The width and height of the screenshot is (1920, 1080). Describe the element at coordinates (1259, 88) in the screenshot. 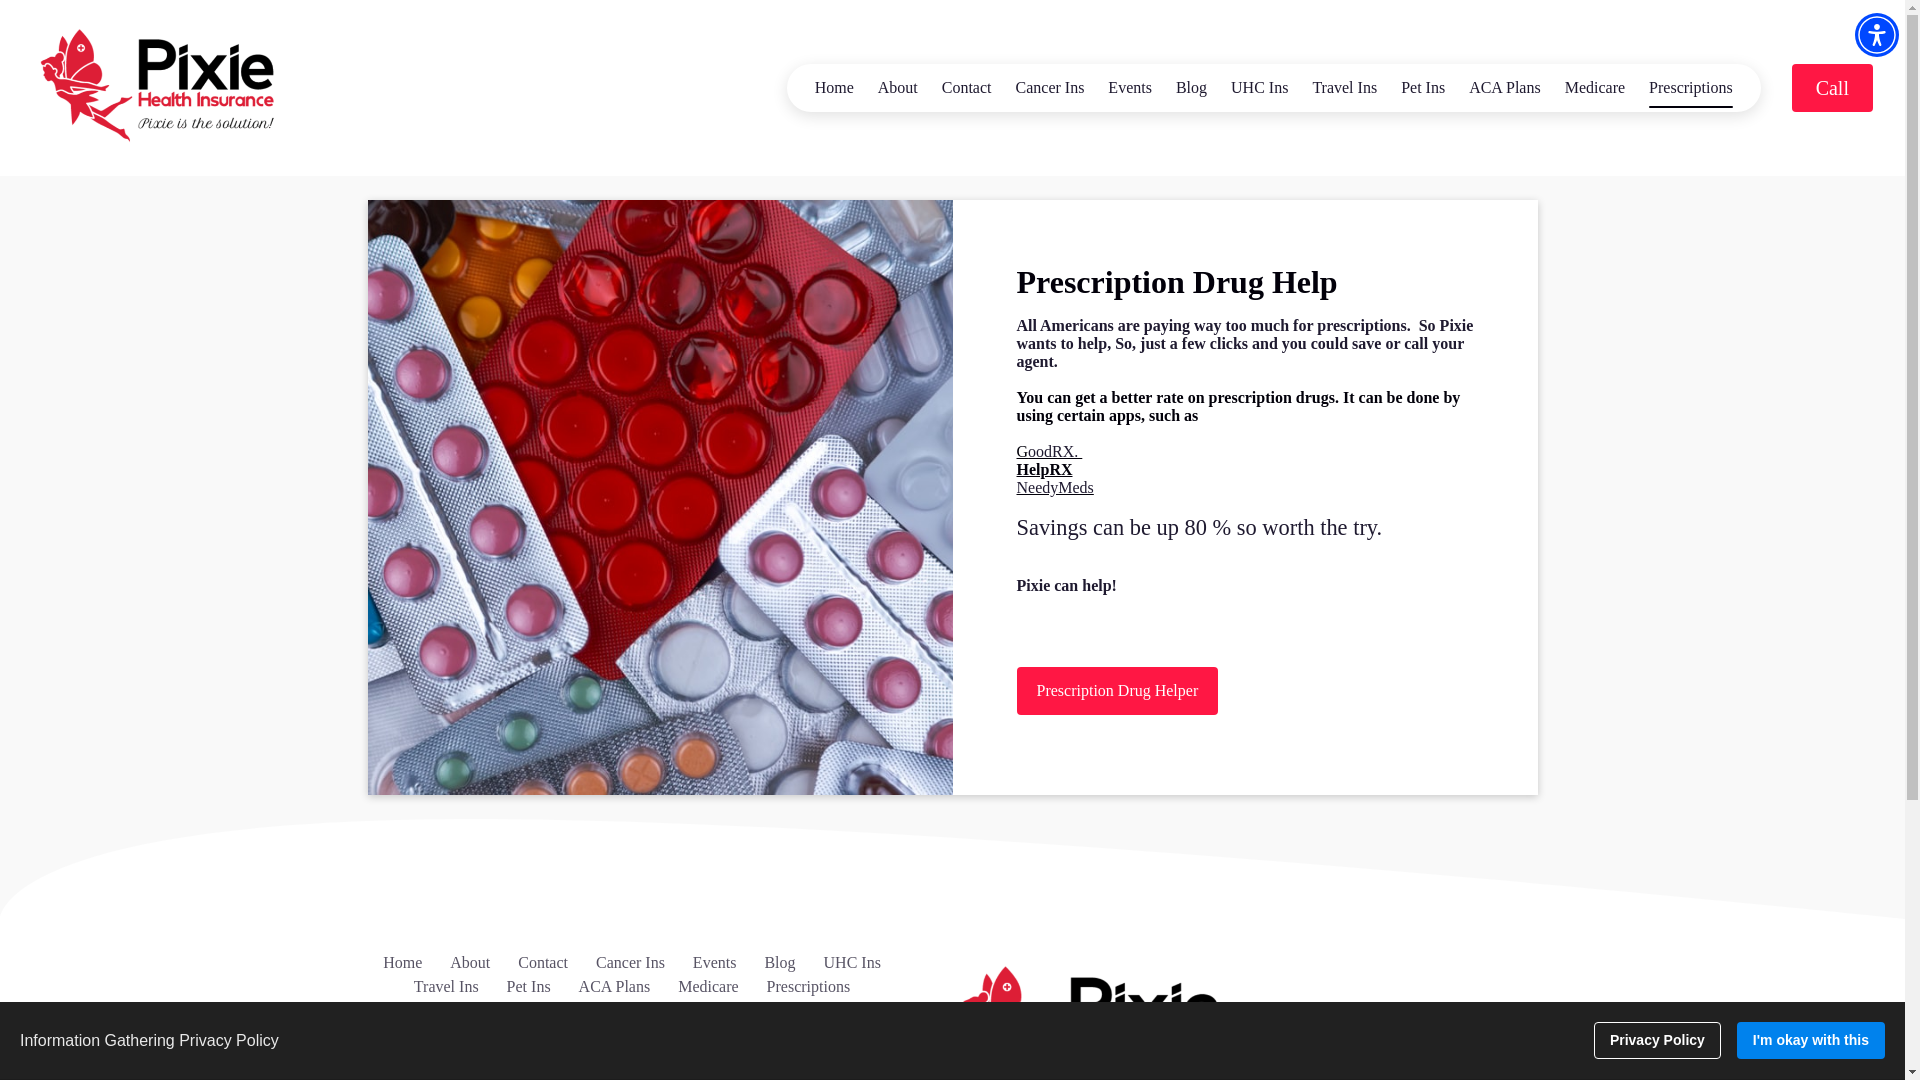

I see `UHC Ins` at that location.